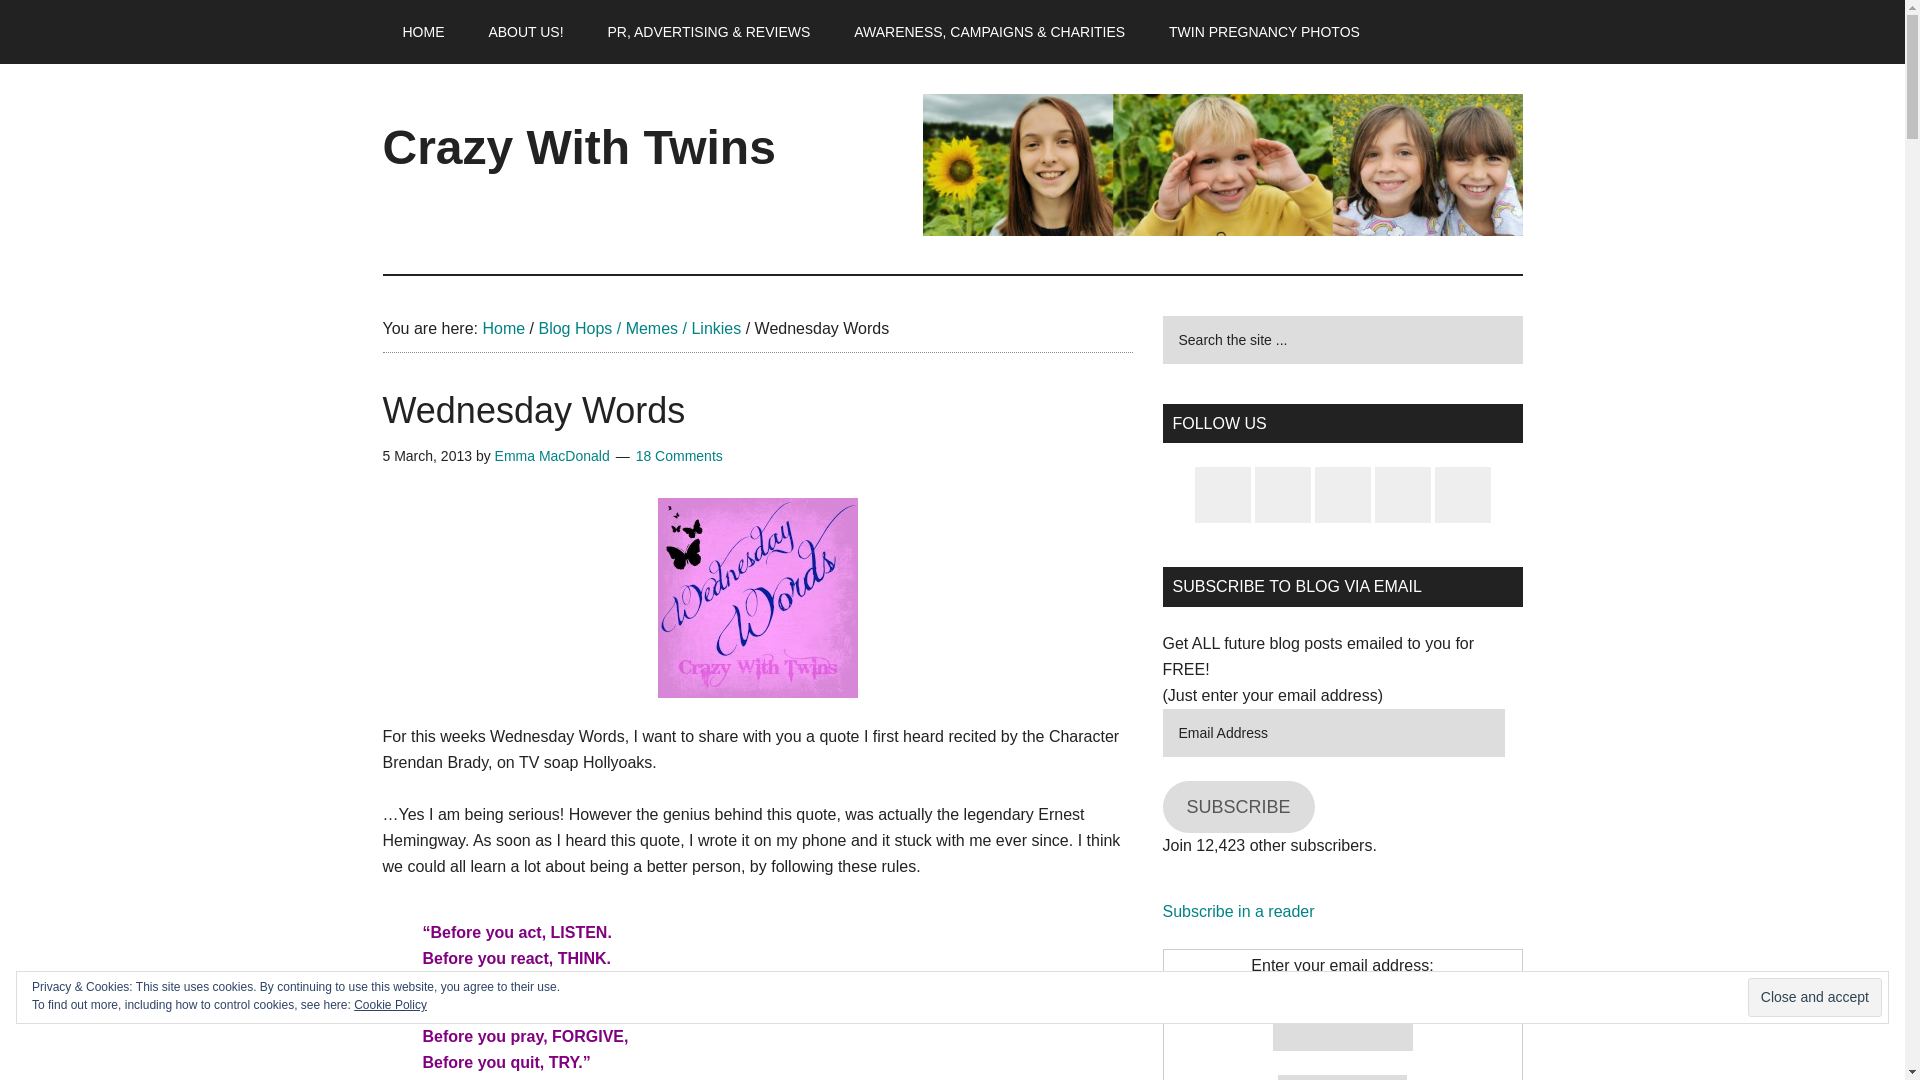 The width and height of the screenshot is (1920, 1080). I want to click on Emma MacDonald, so click(552, 456).